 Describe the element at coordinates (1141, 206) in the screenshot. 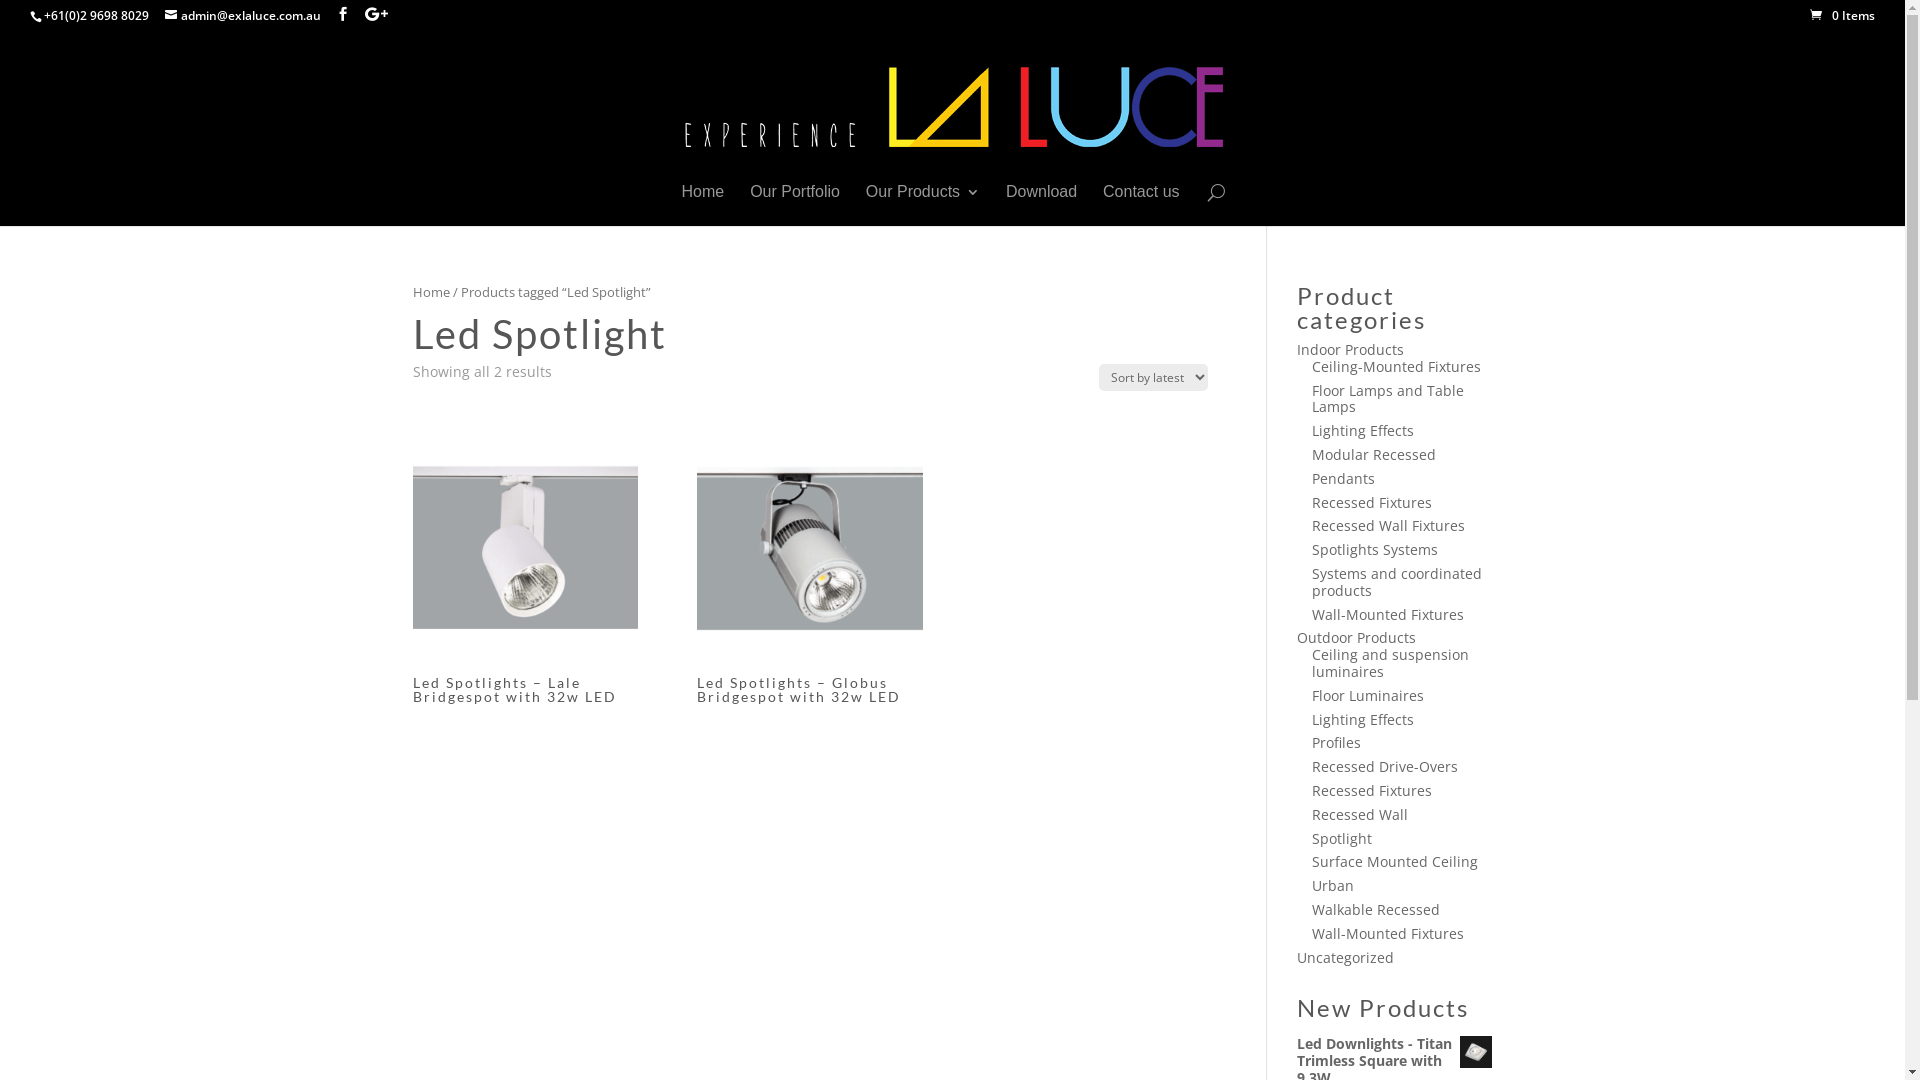

I see `Contact us` at that location.